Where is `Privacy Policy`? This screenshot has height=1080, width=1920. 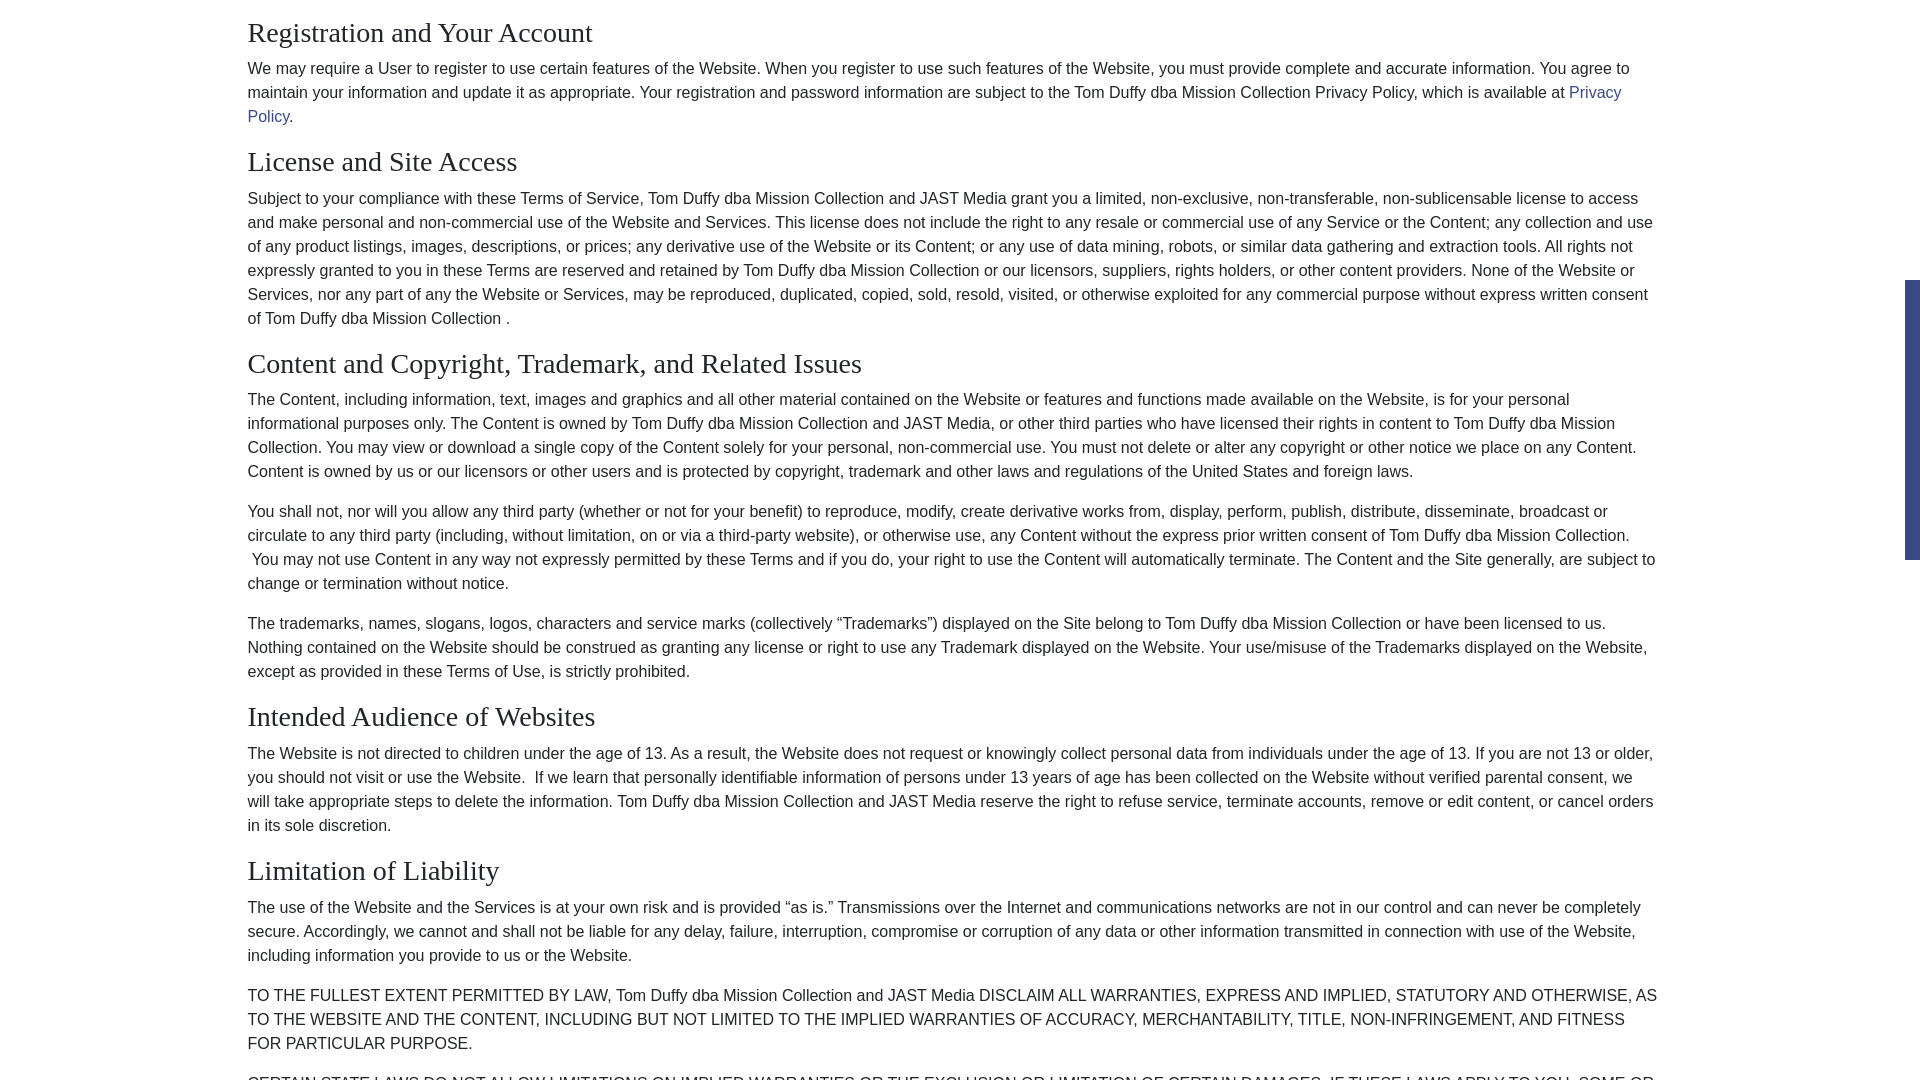 Privacy Policy is located at coordinates (934, 104).